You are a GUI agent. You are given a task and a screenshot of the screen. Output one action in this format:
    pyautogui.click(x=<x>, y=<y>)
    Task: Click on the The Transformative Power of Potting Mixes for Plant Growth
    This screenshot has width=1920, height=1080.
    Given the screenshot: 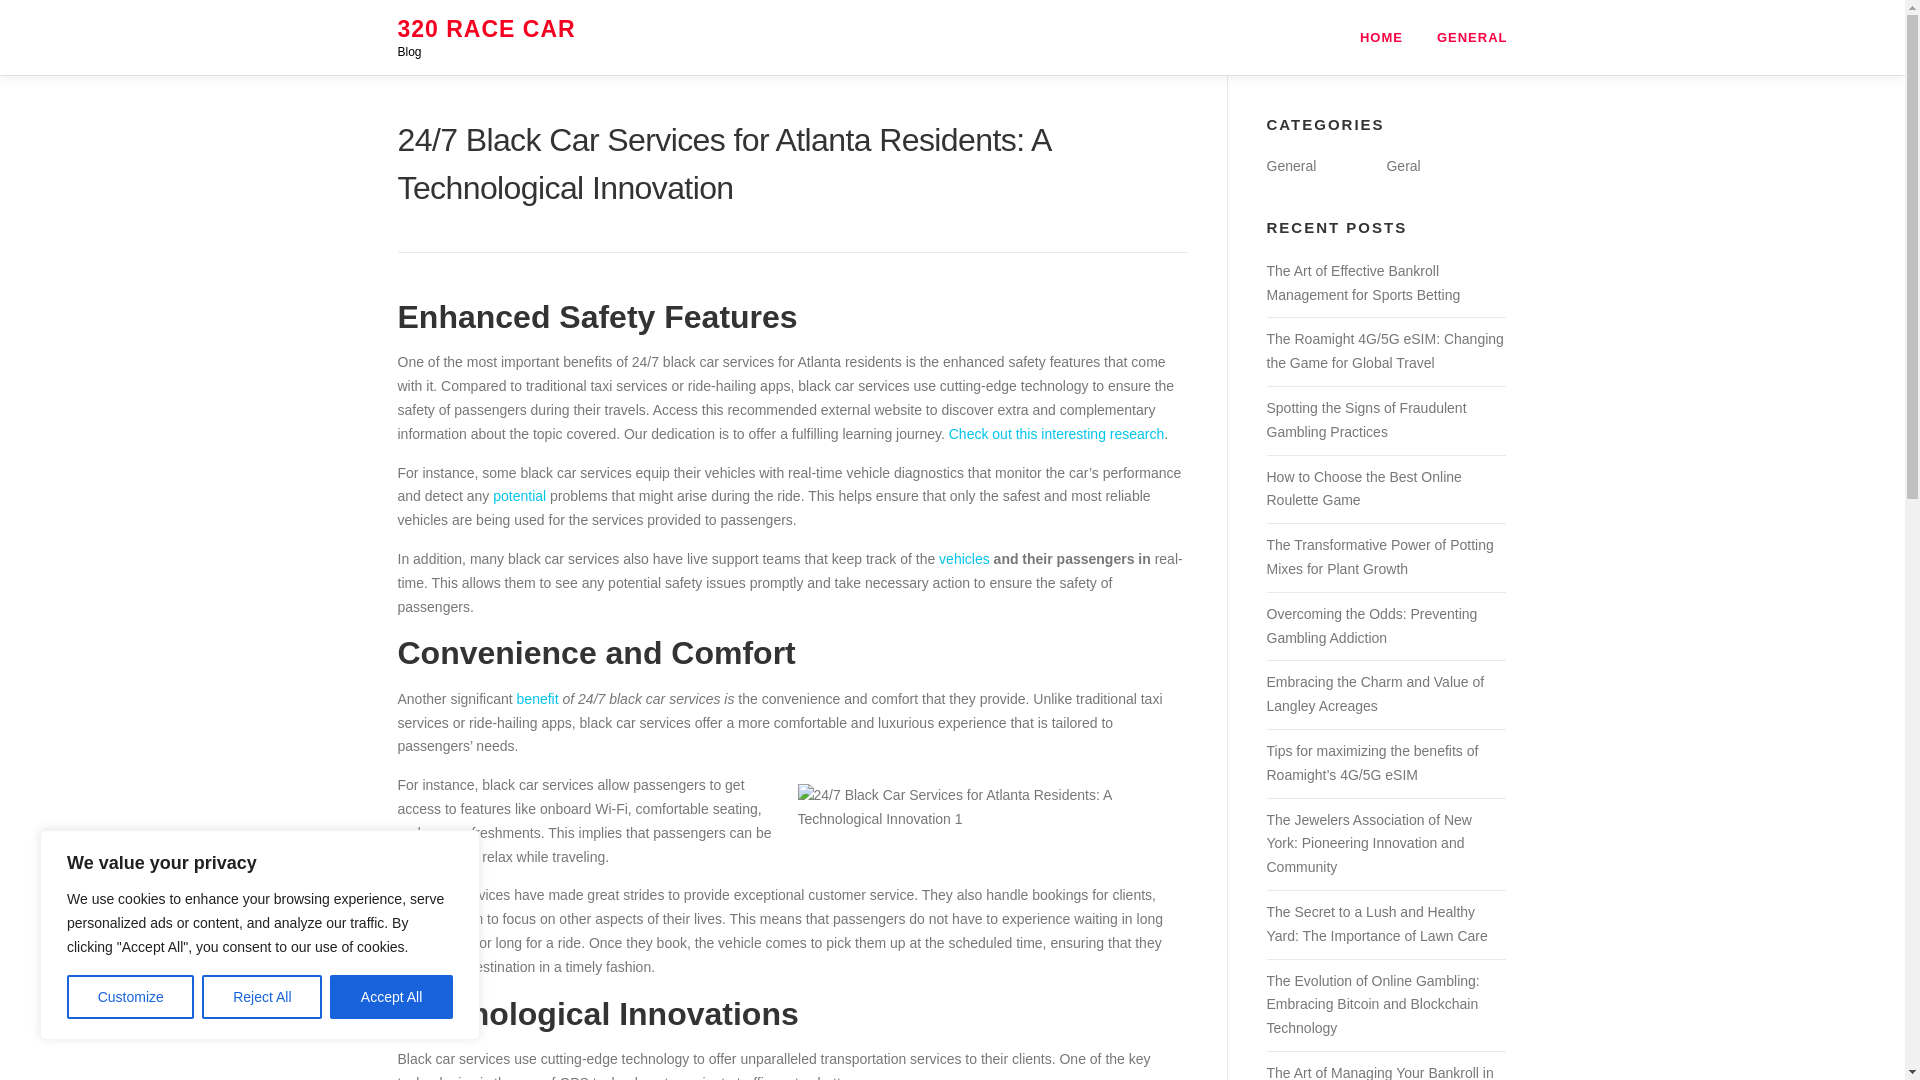 What is the action you would take?
    pyautogui.click(x=1379, y=556)
    